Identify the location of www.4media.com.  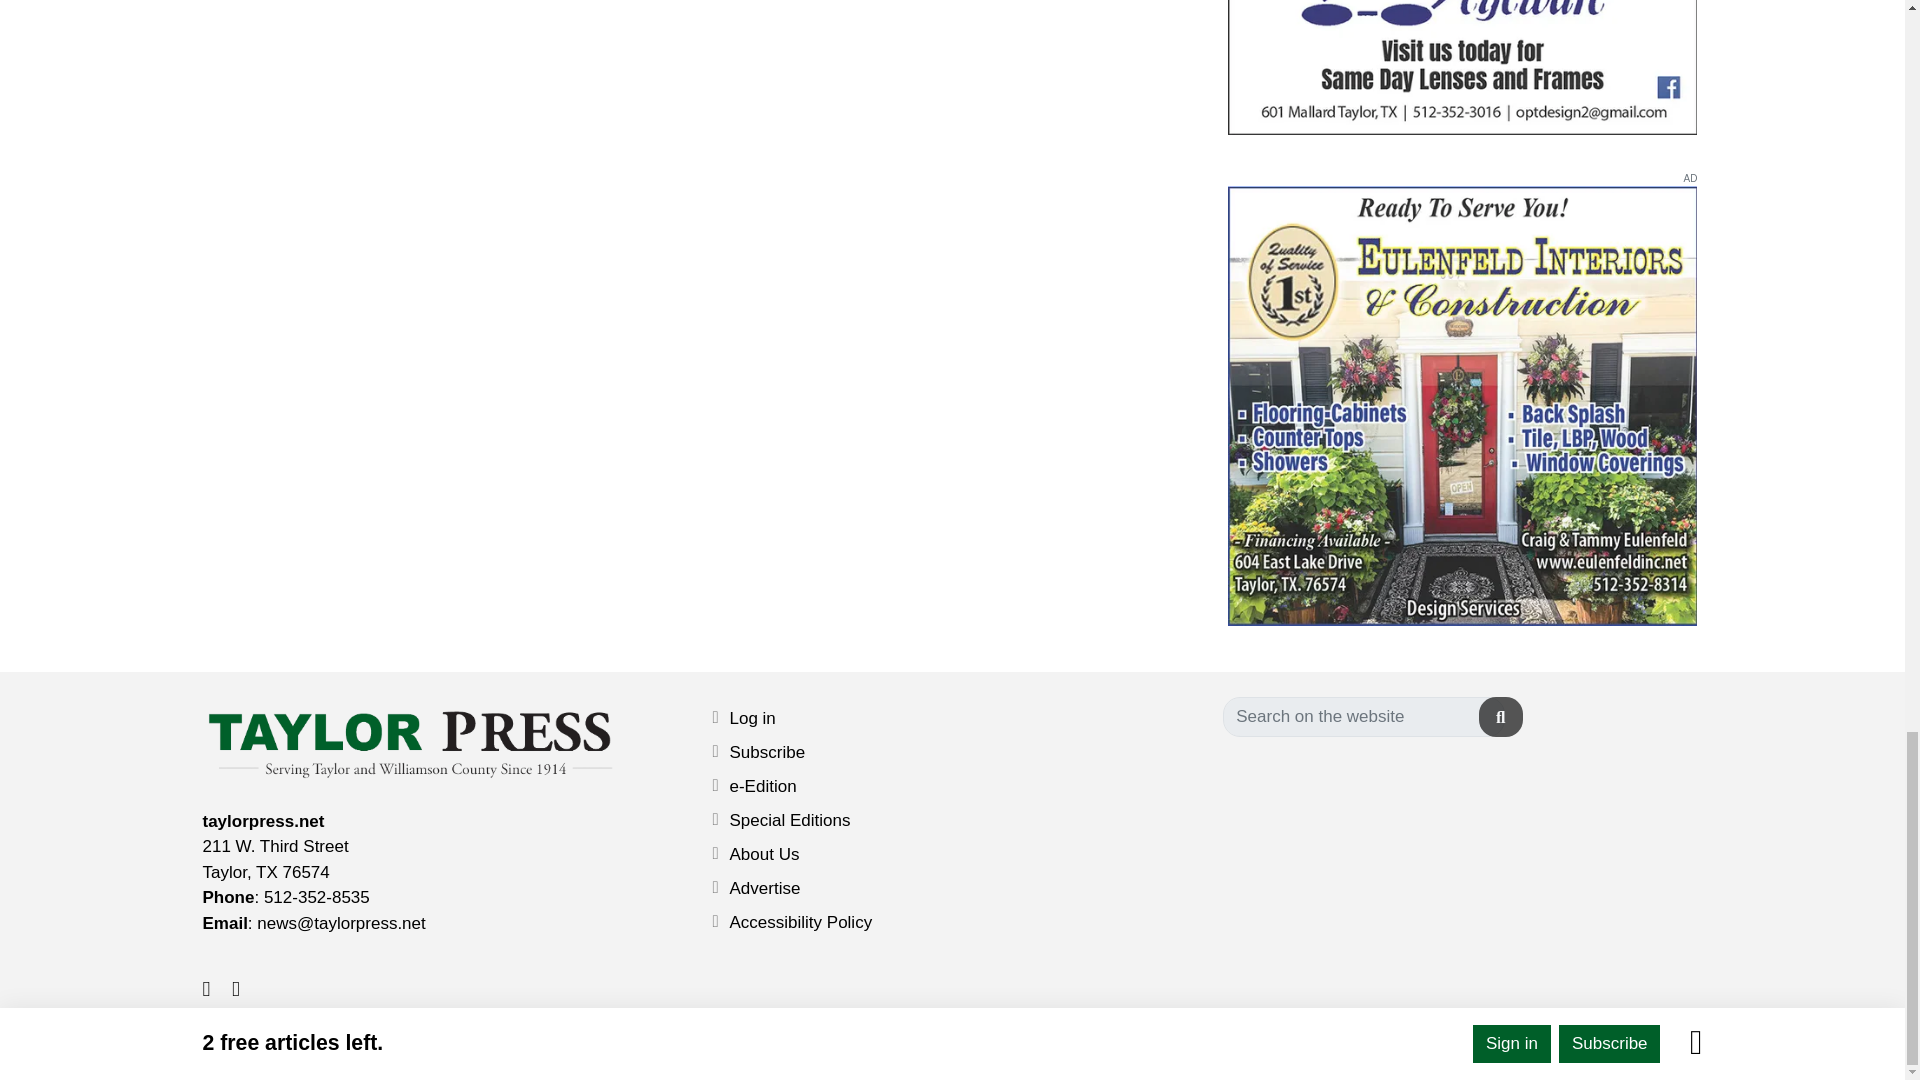
(986, 1046).